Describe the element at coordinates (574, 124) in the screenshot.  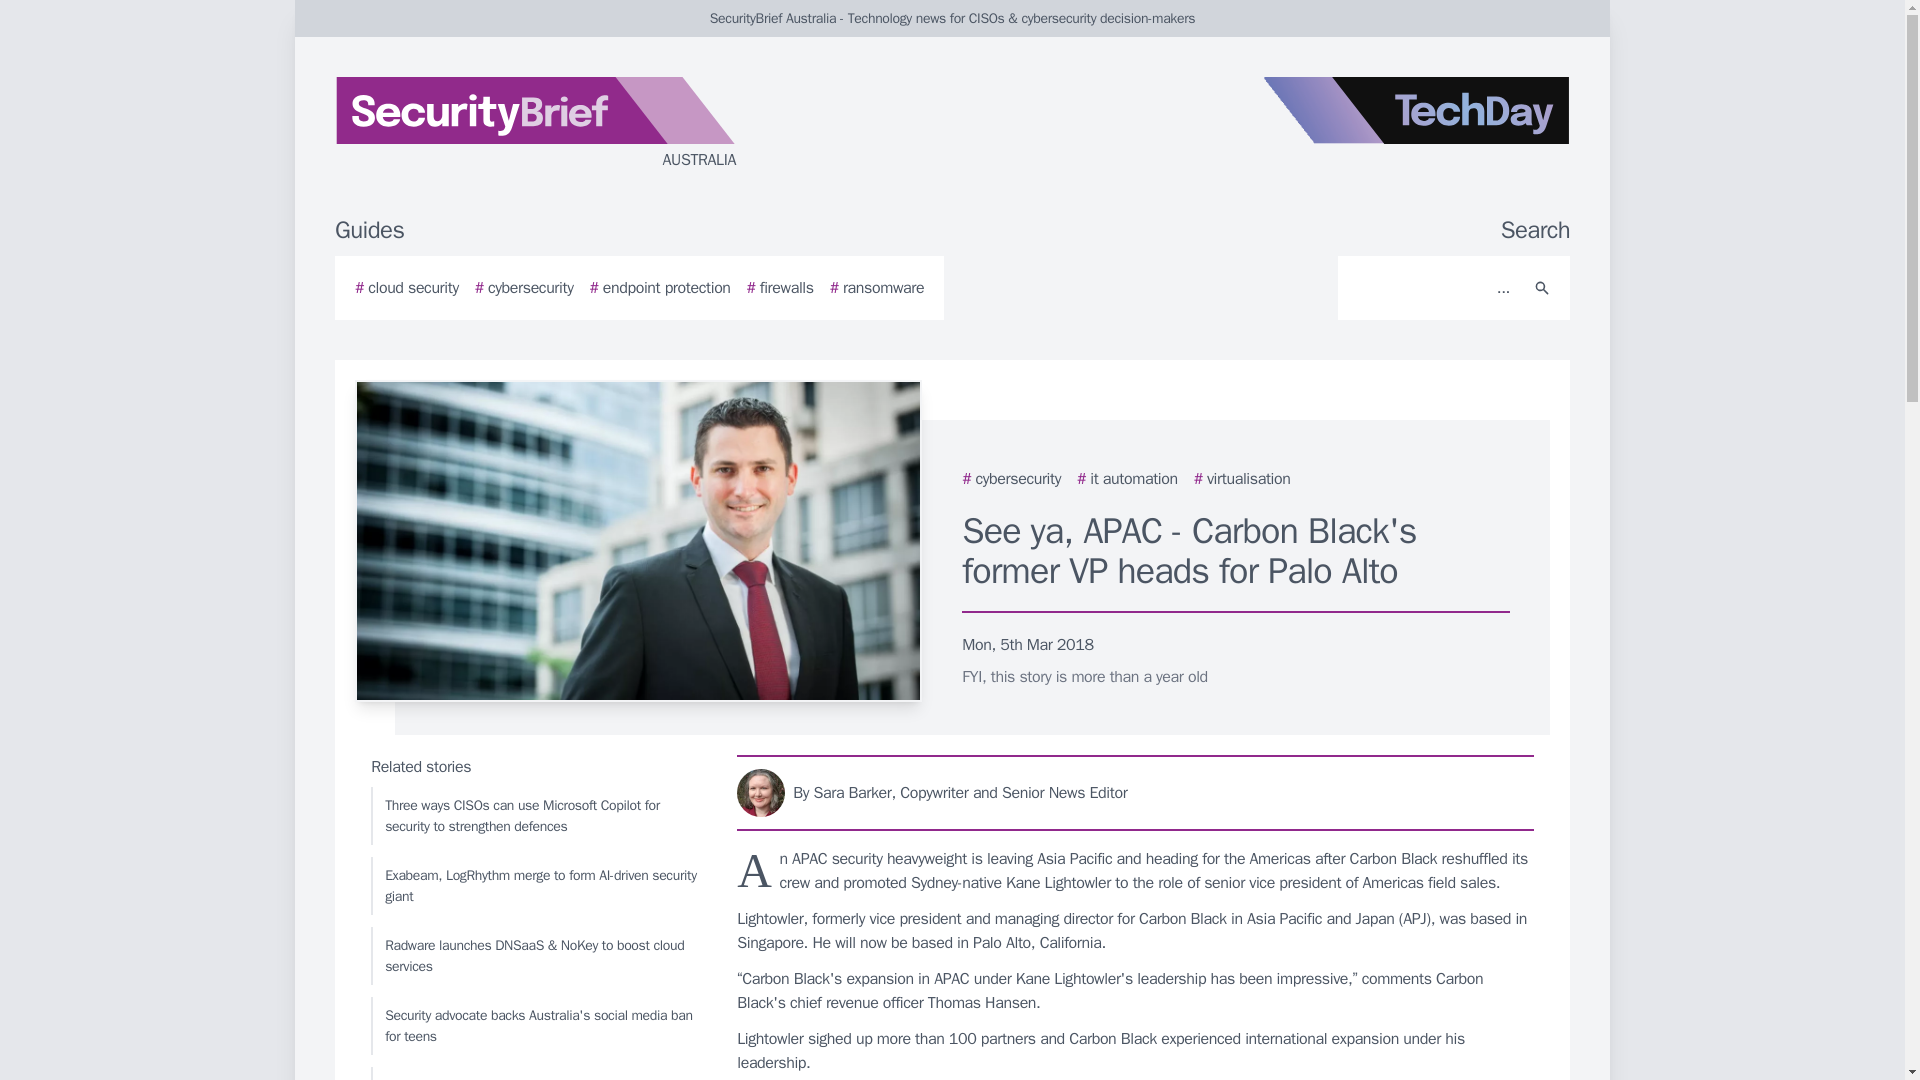
I see `AUSTRALIA` at that location.